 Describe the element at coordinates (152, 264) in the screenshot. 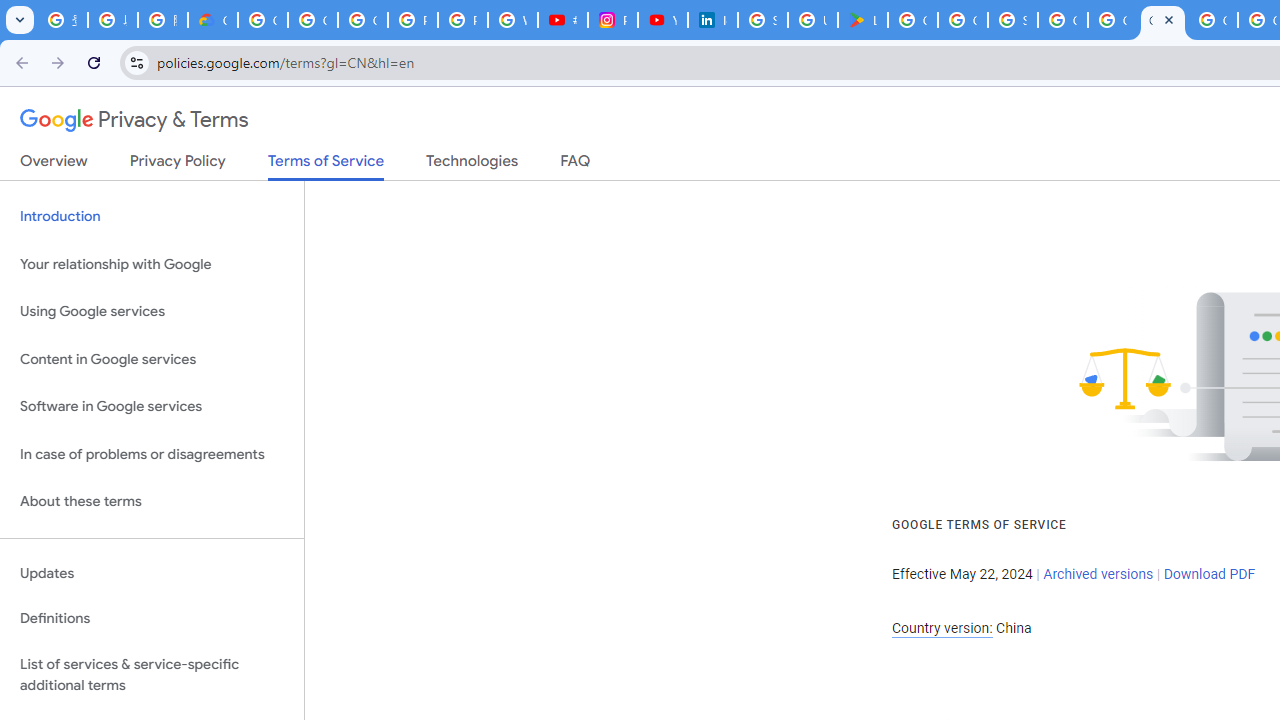

I see `Your relationship with Google` at that location.